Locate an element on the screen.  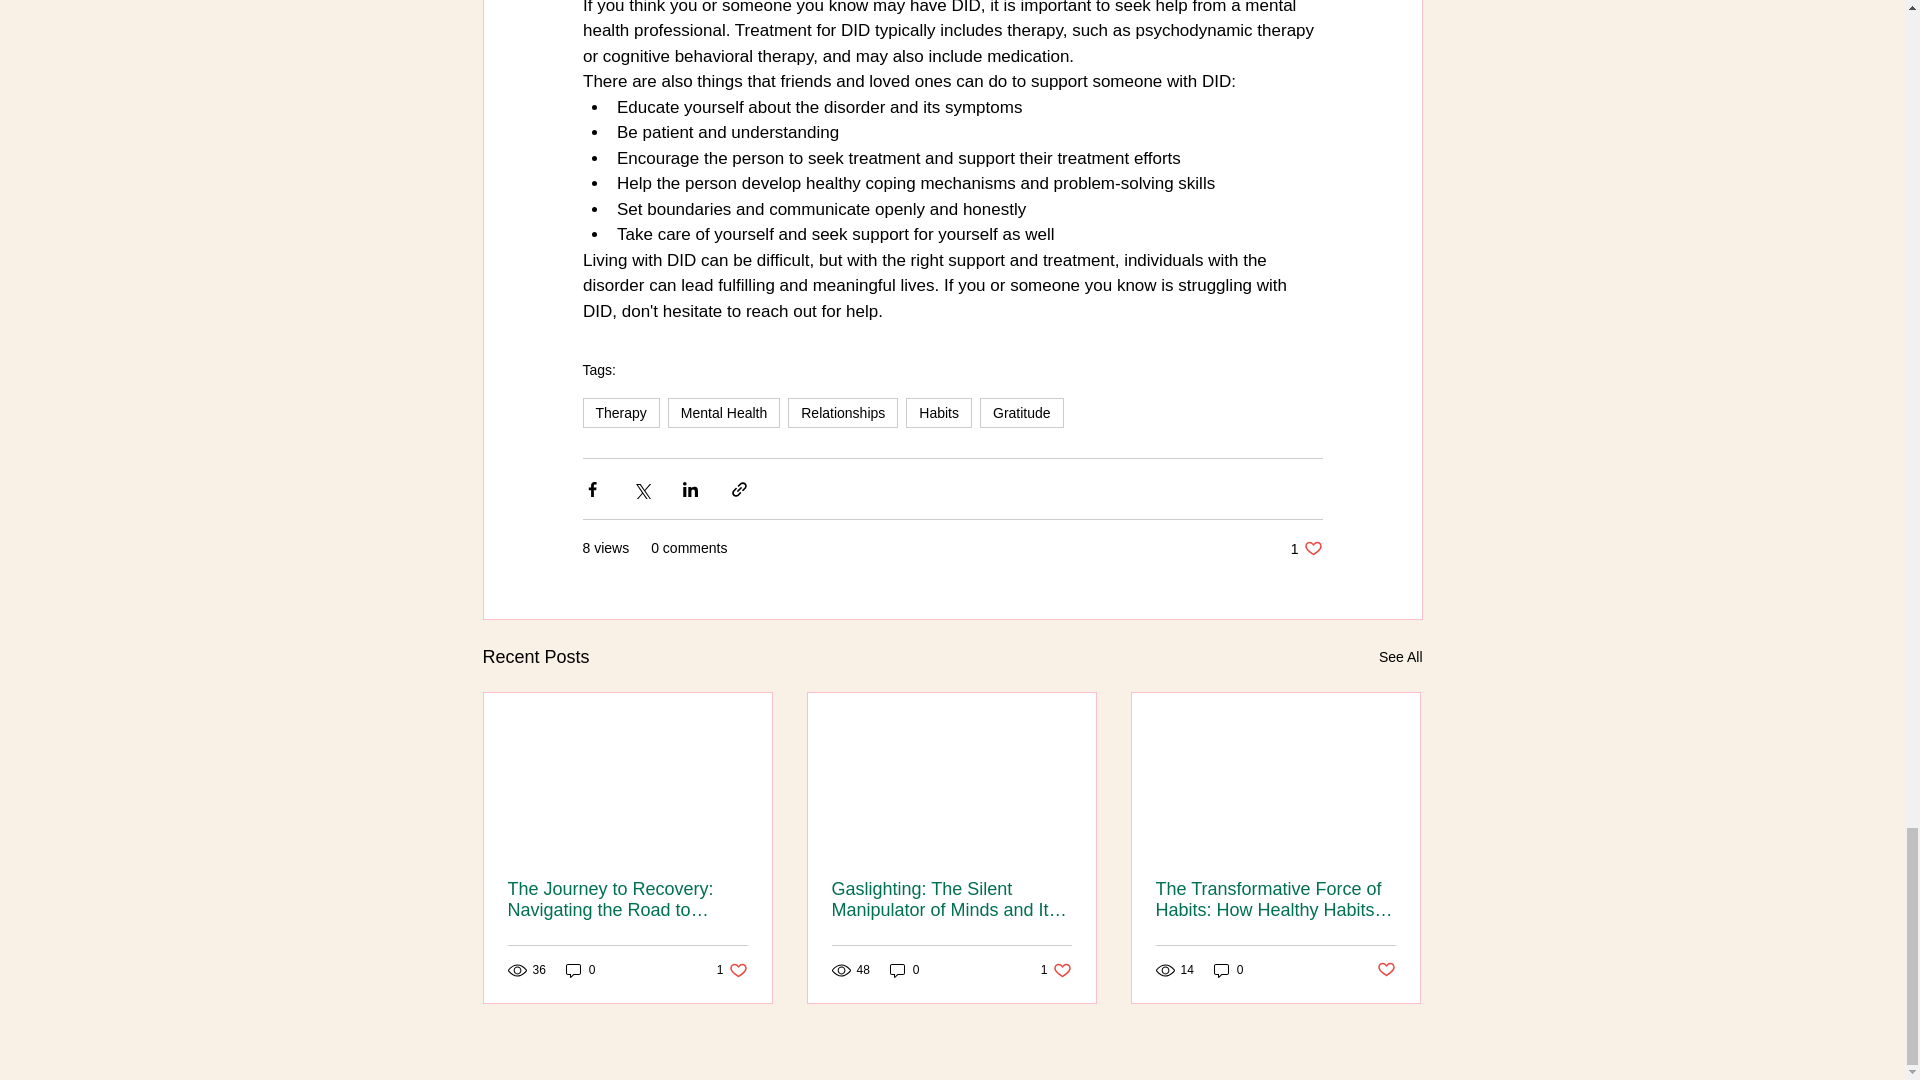
Mental Health is located at coordinates (938, 412).